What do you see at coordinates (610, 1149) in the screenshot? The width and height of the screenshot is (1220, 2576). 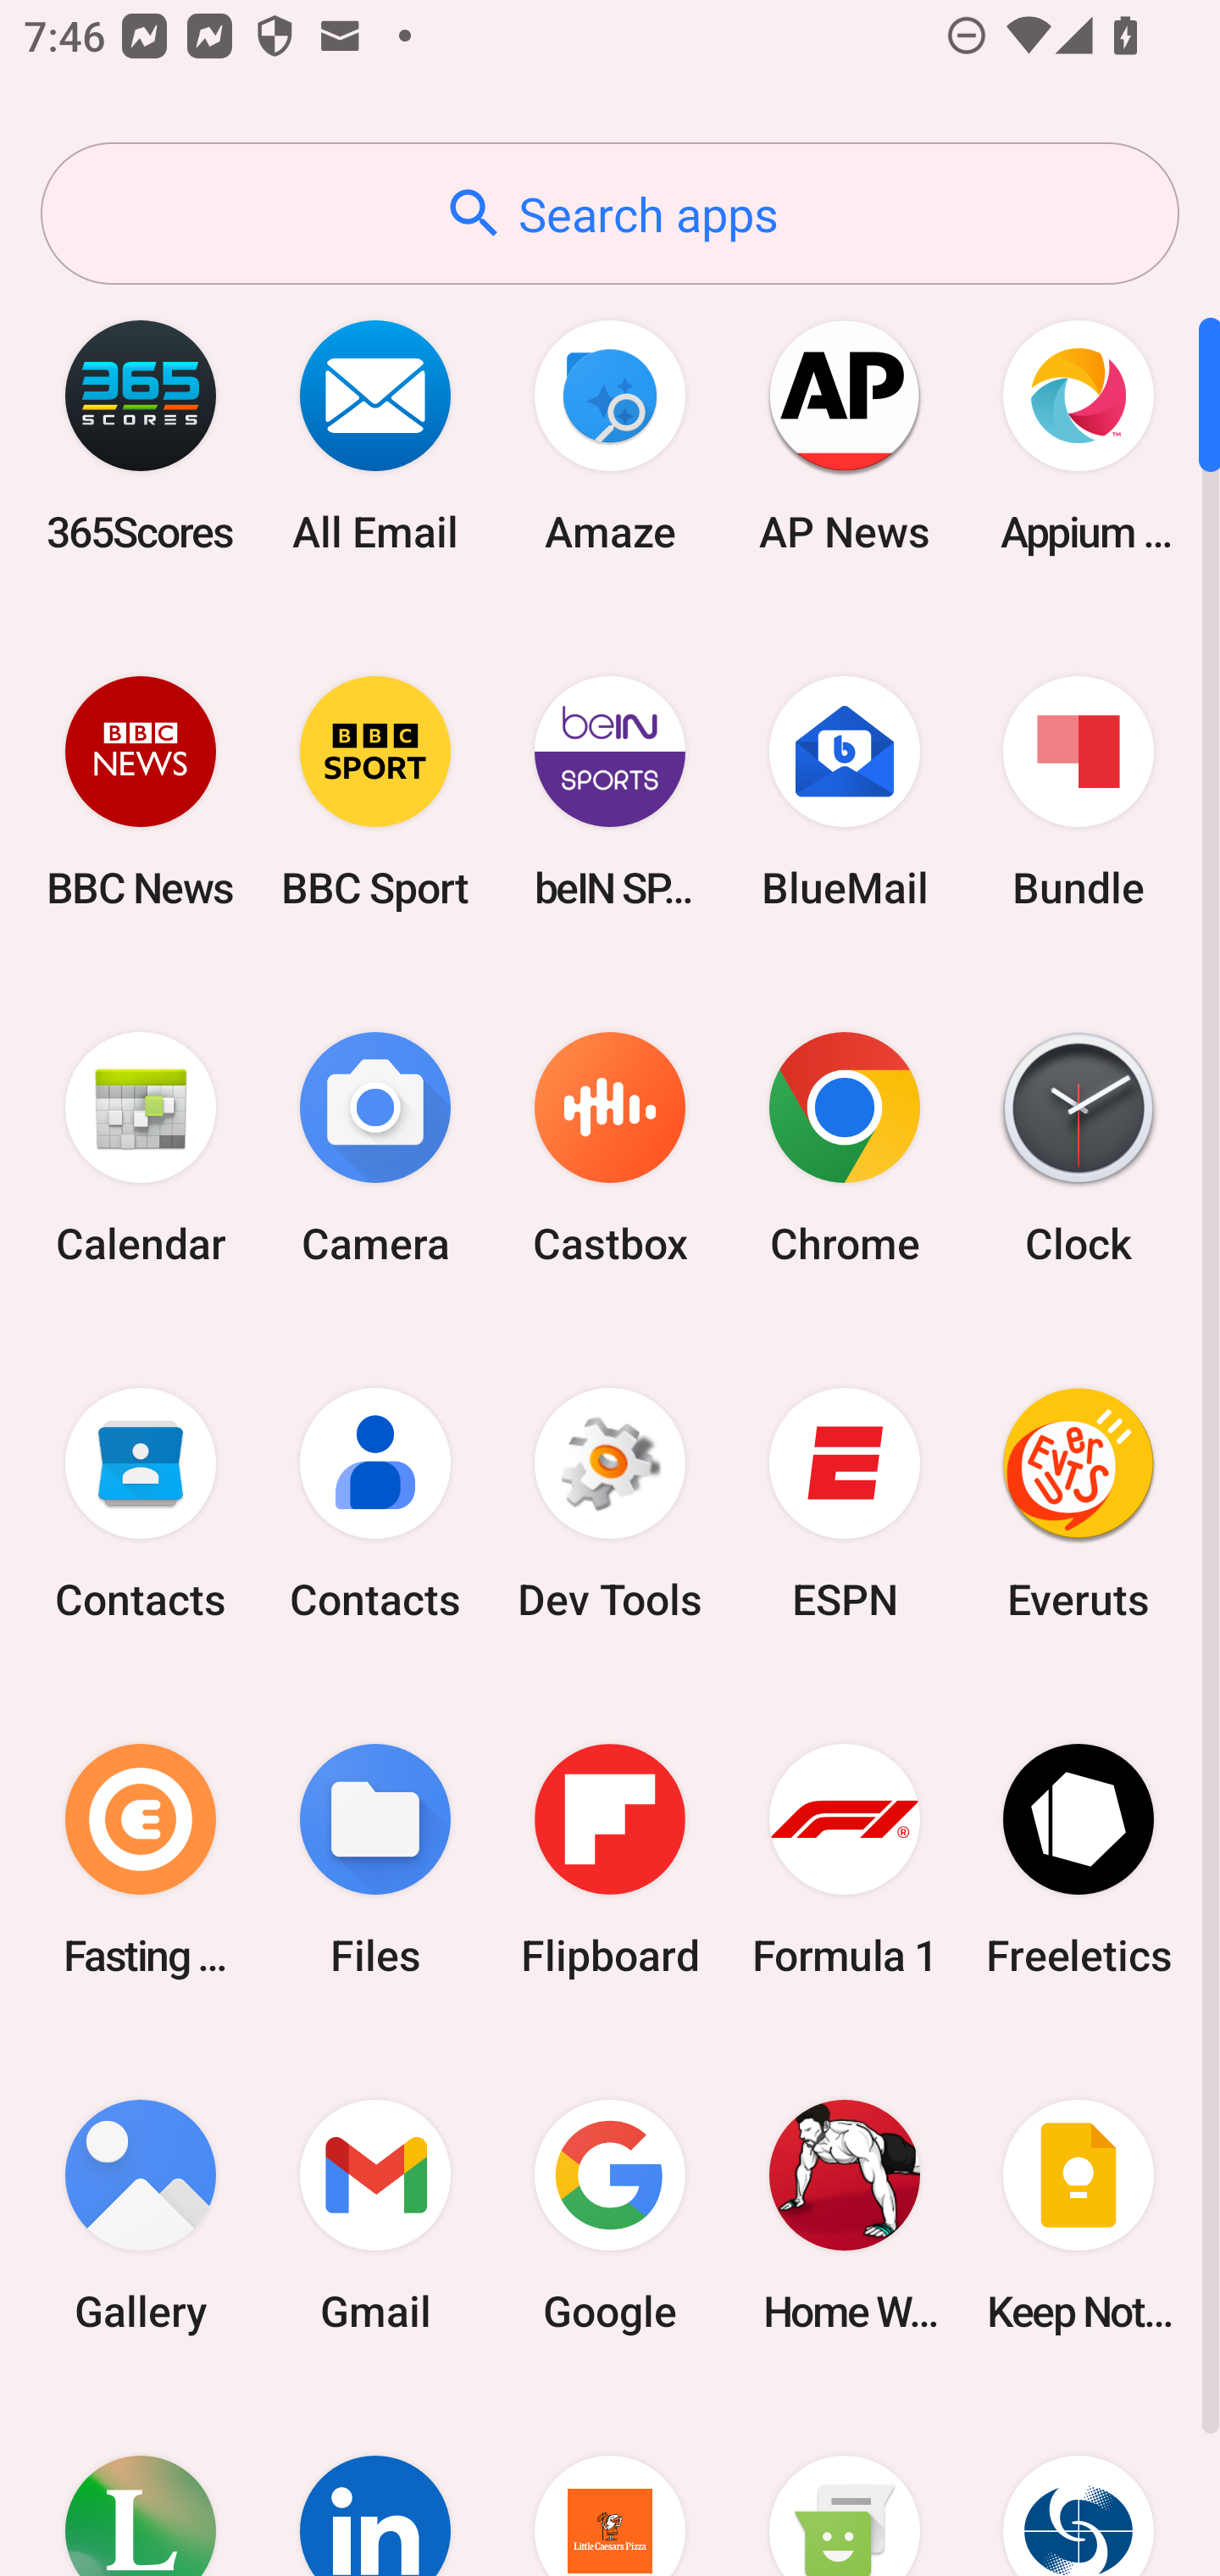 I see `Castbox` at bounding box center [610, 1149].